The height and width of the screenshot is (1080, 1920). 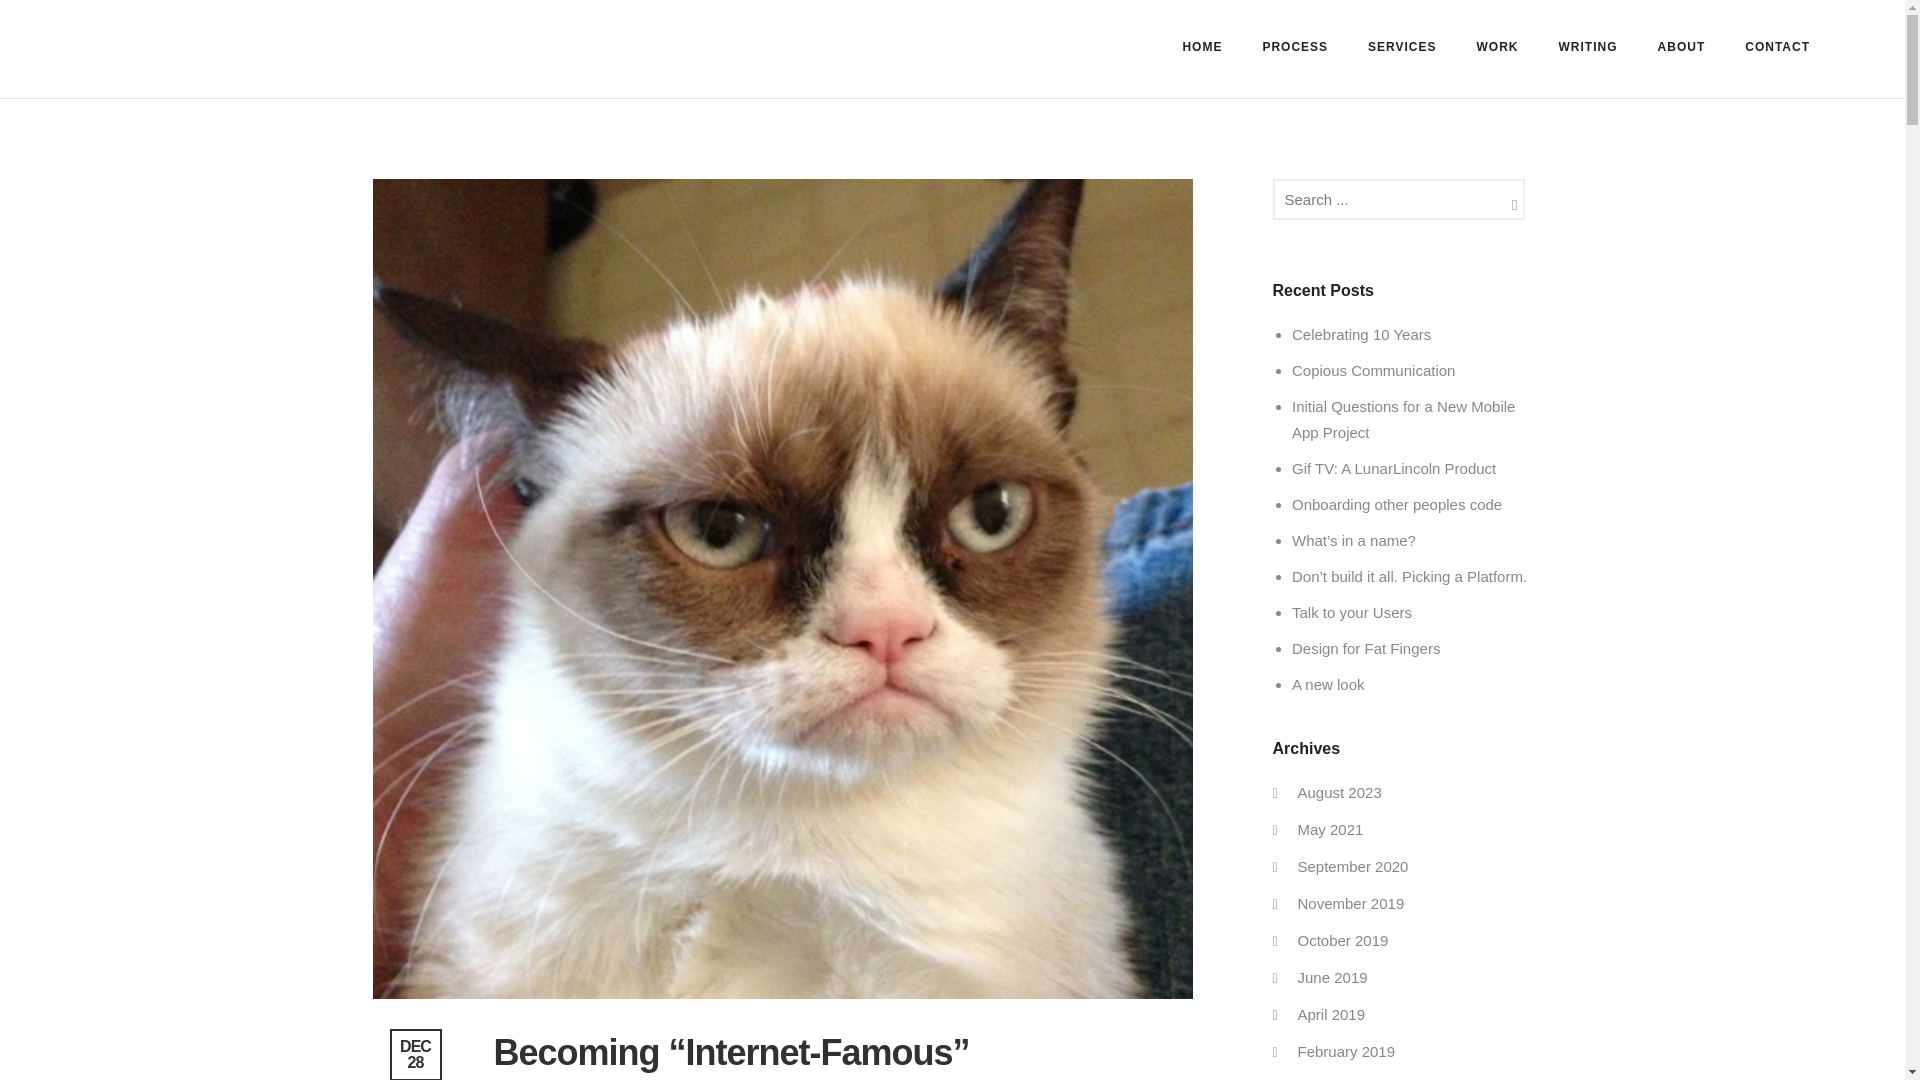 I want to click on About, so click(x=1682, y=46).